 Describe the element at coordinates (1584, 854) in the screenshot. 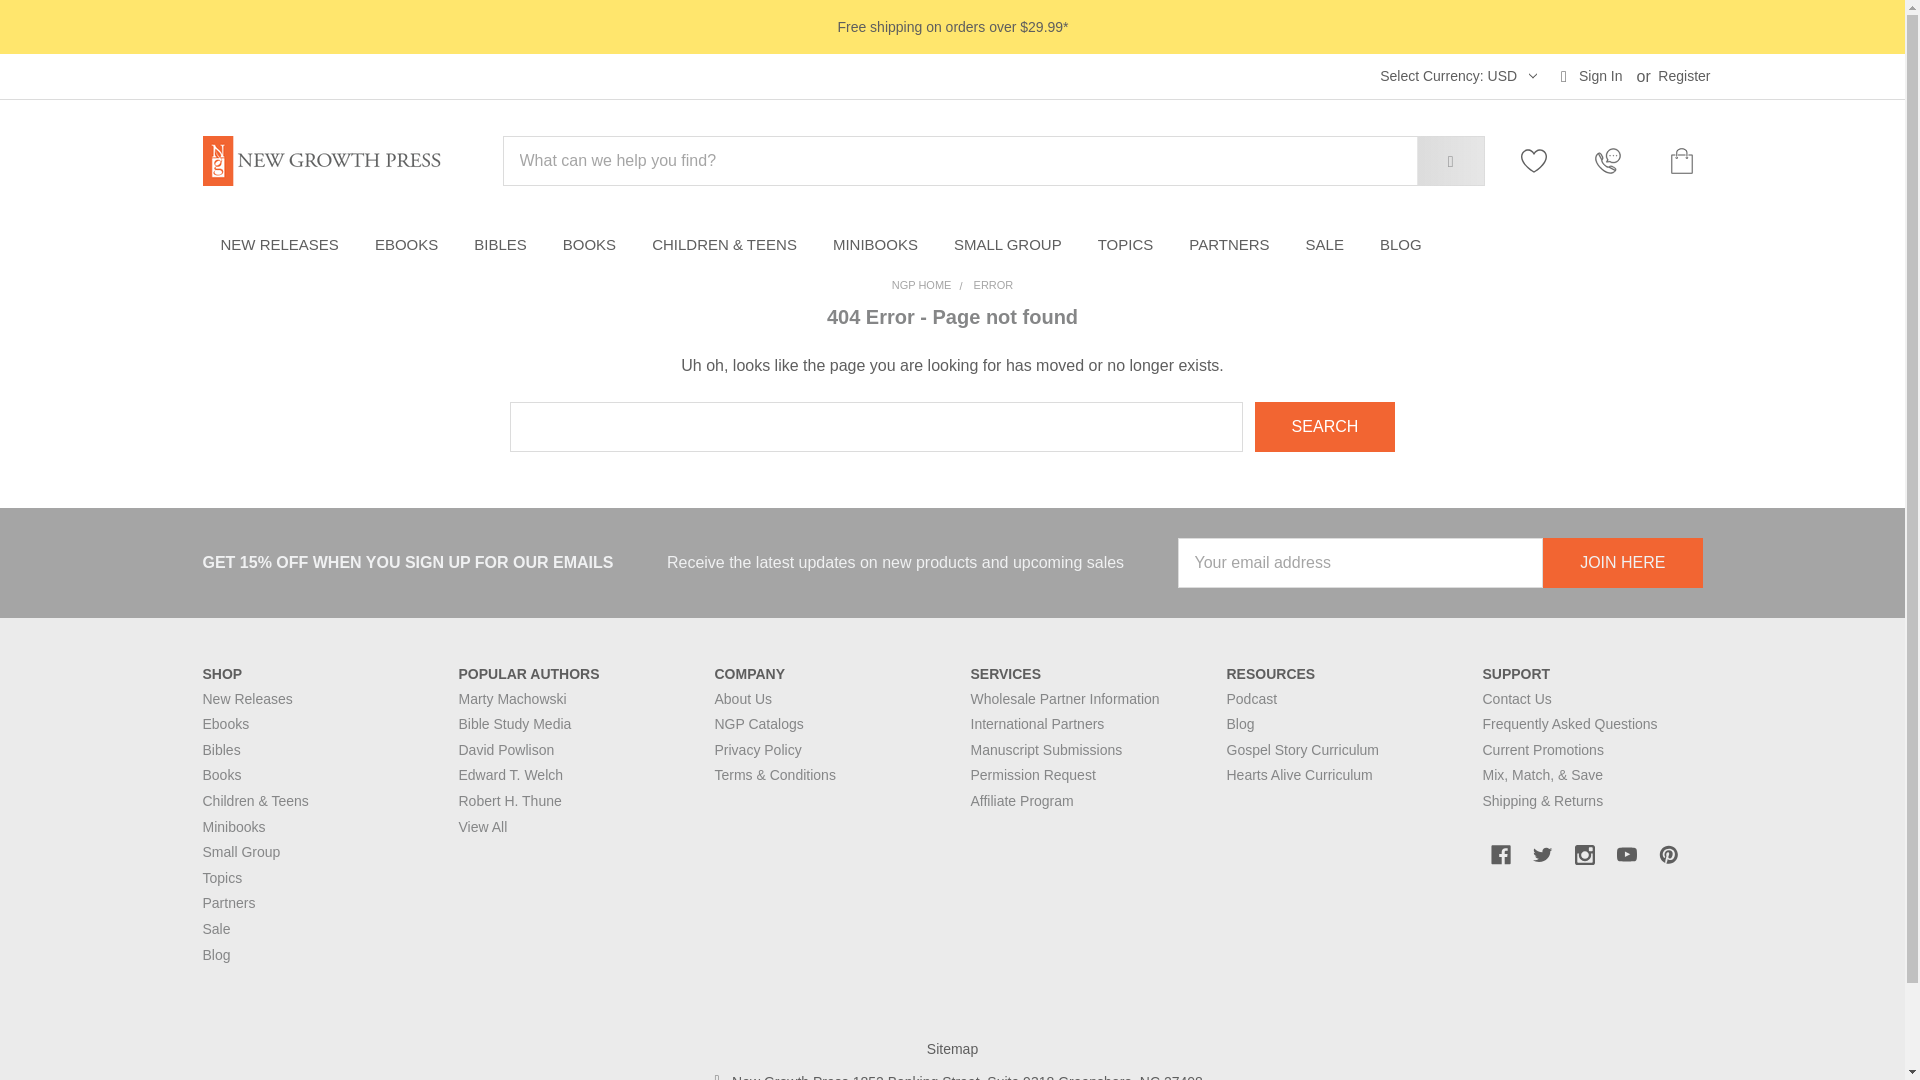

I see `EBOOKS` at that location.